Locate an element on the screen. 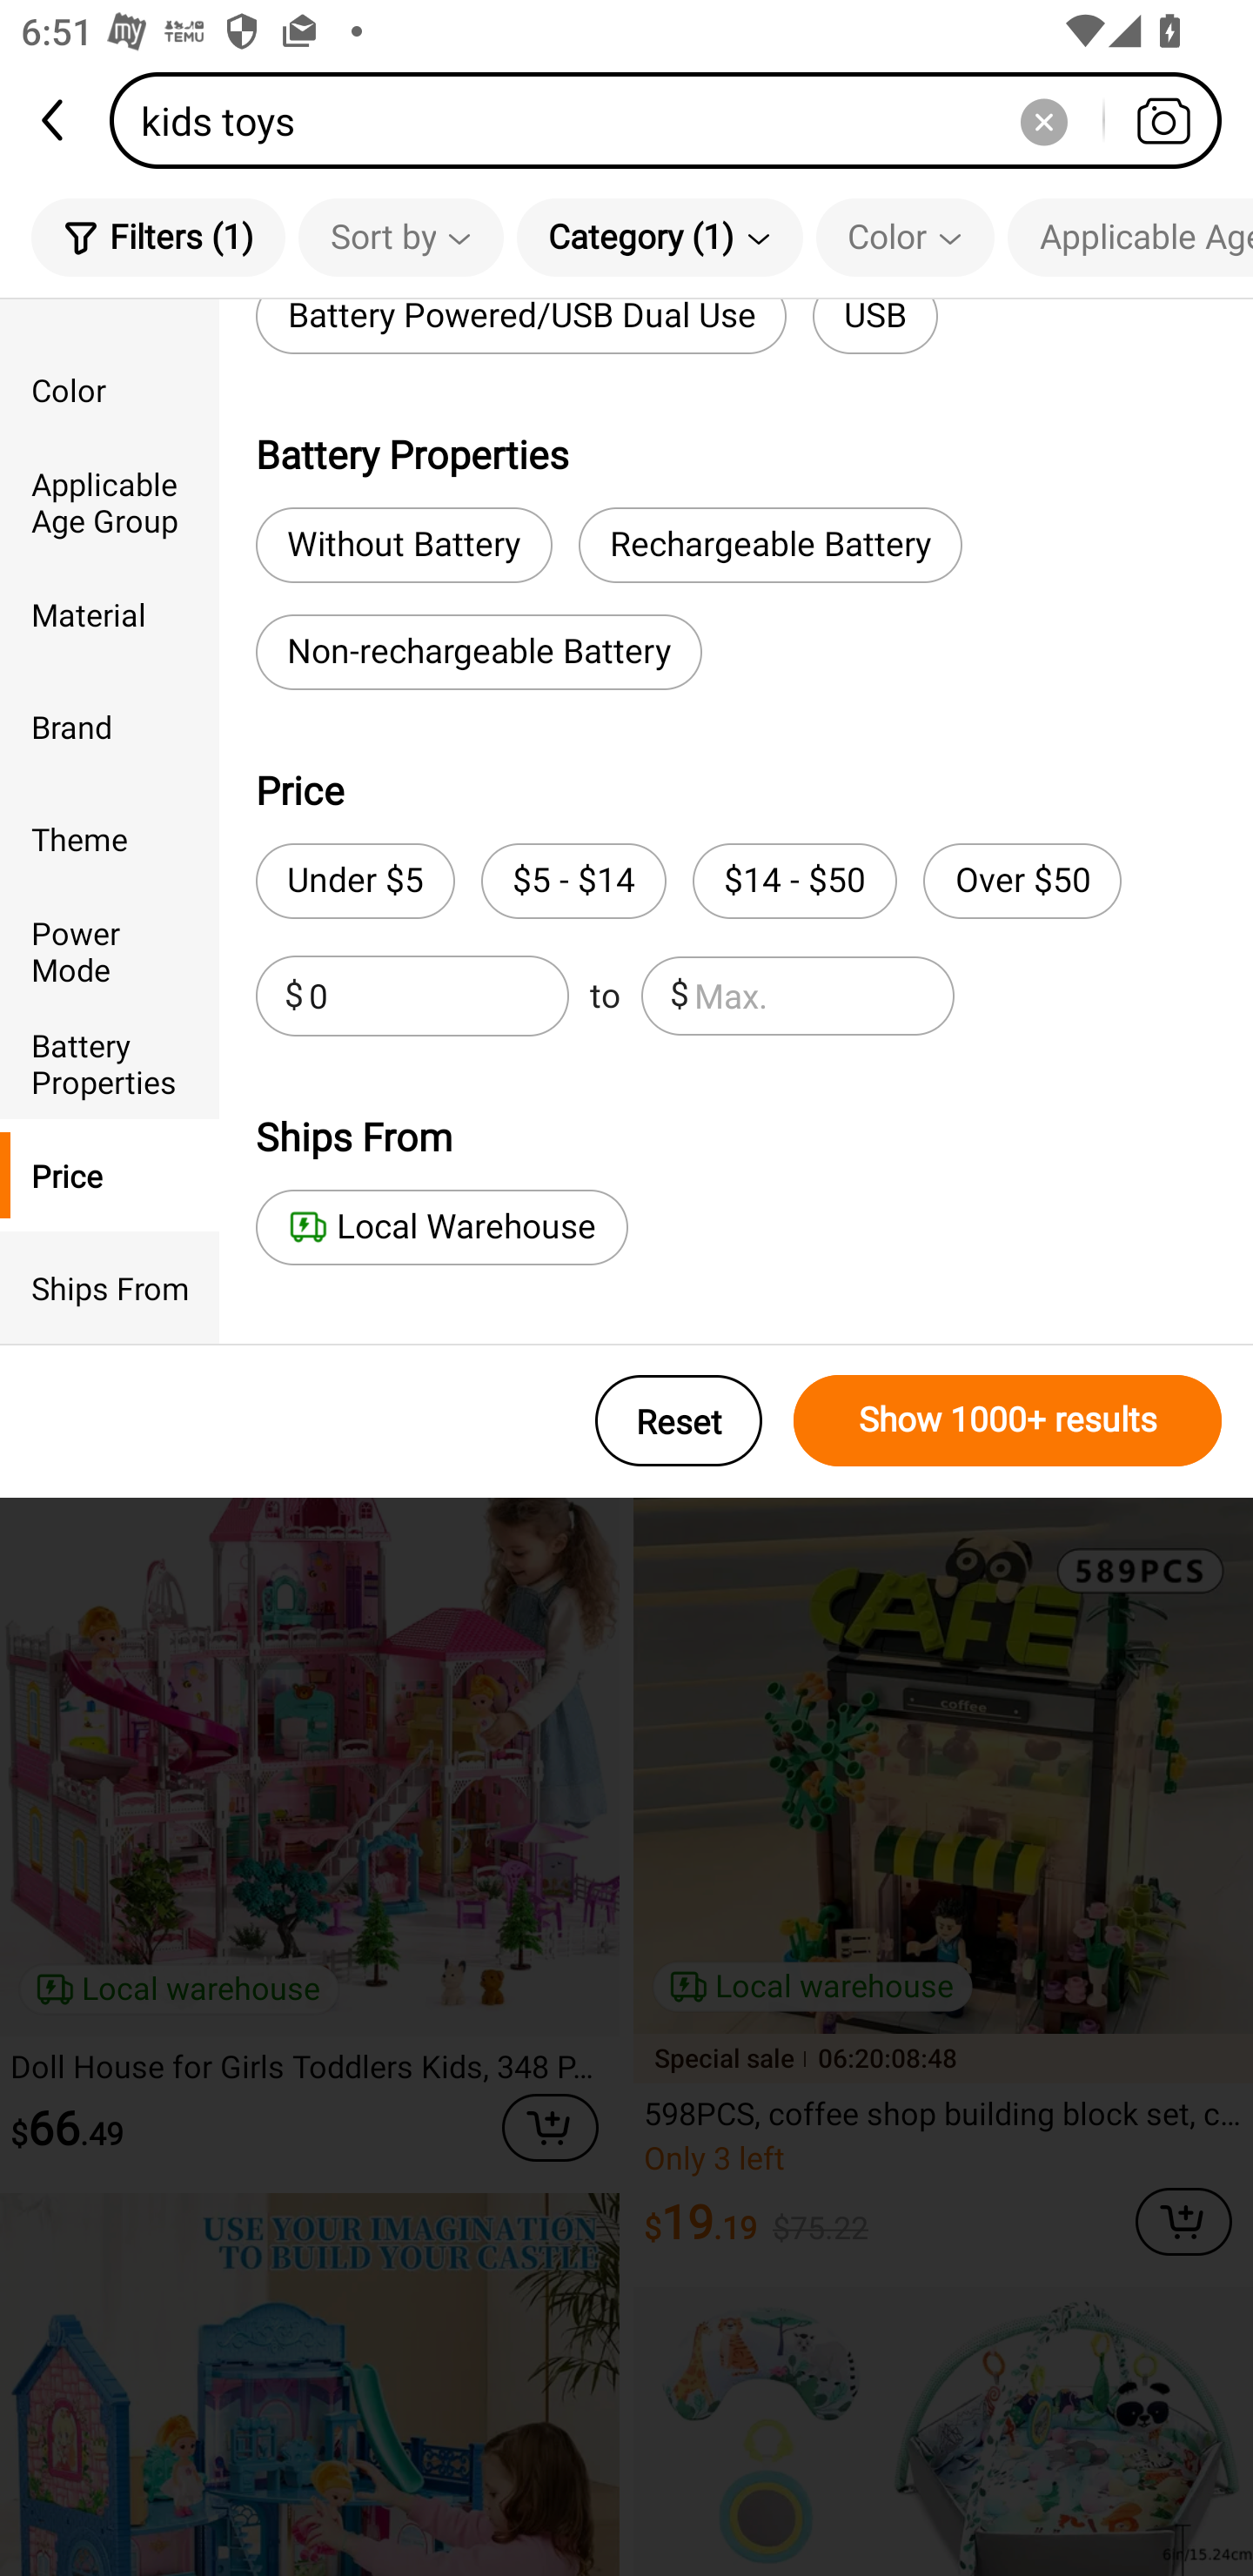  Sort by is located at coordinates (400, 237).